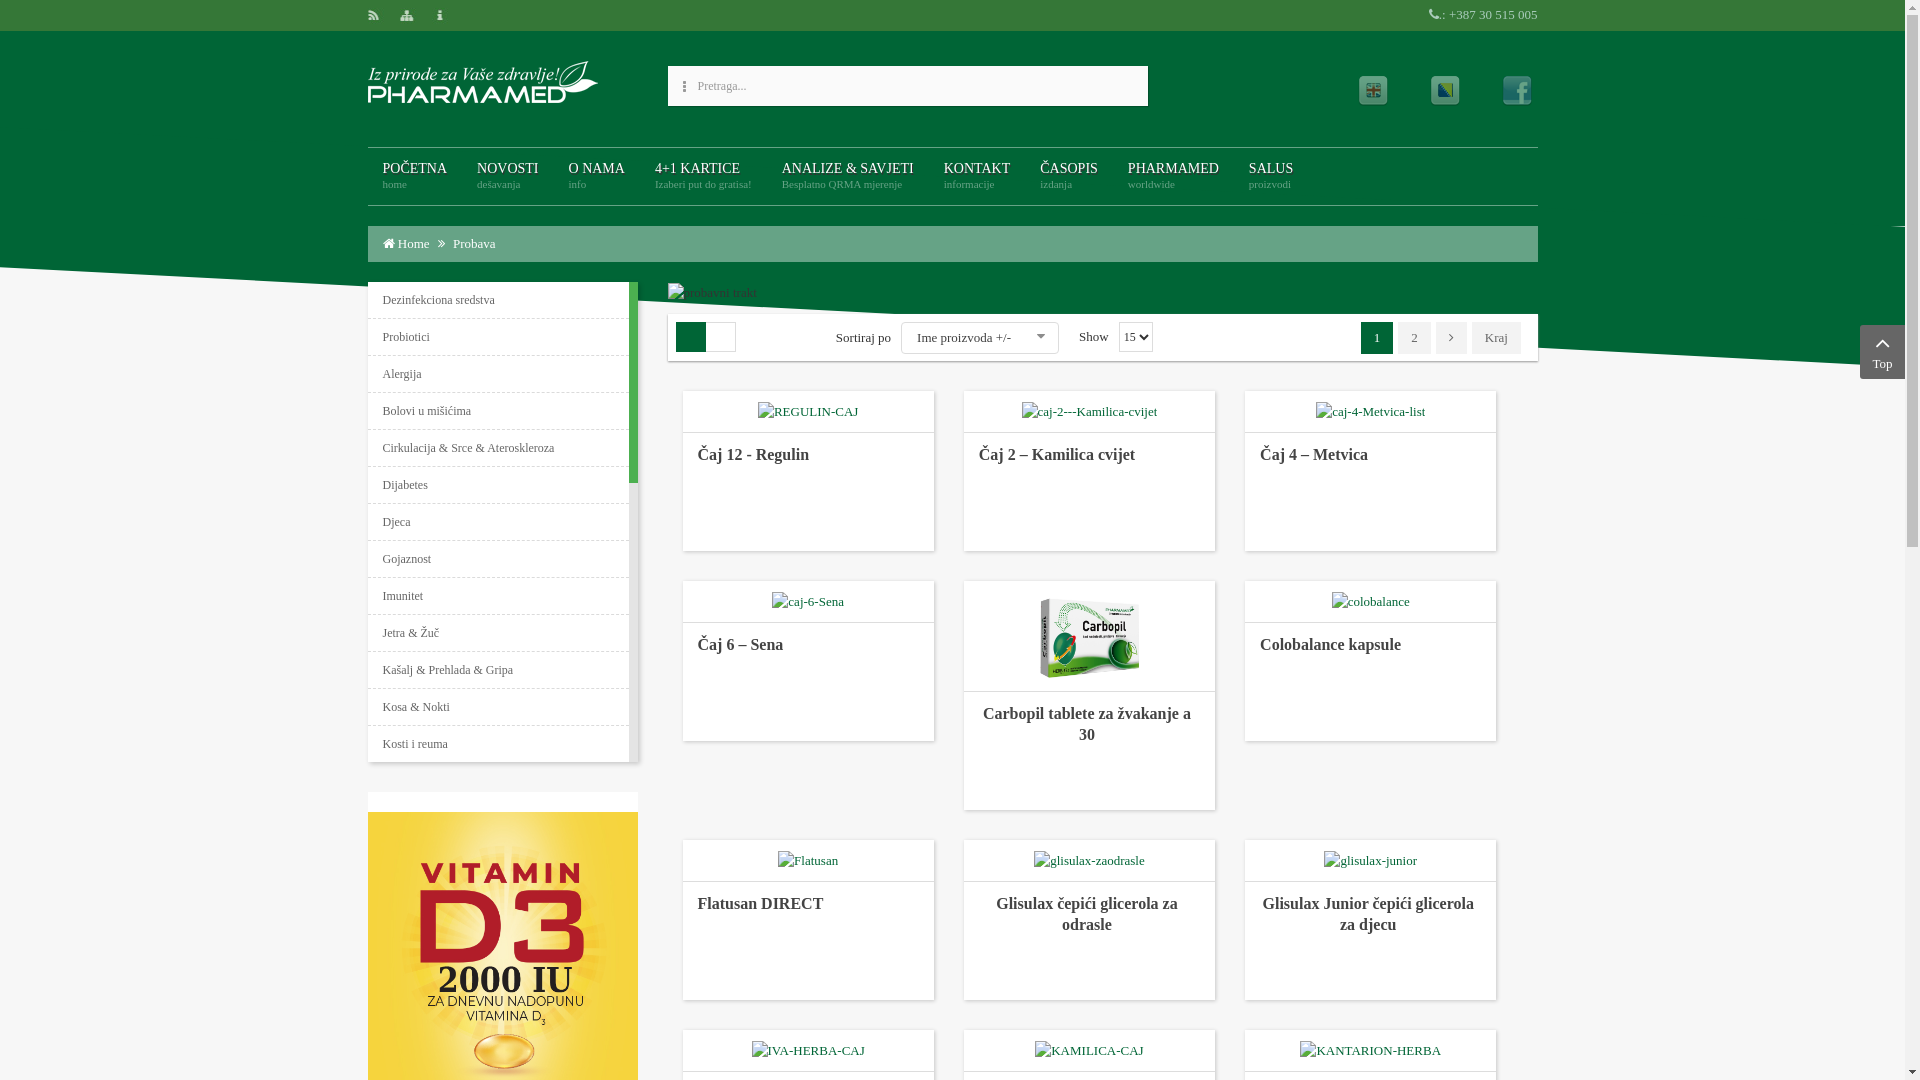 Image resolution: width=1920 pixels, height=1080 pixels. What do you see at coordinates (498, 300) in the screenshot?
I see `Dezinfekciona sredstva` at bounding box center [498, 300].